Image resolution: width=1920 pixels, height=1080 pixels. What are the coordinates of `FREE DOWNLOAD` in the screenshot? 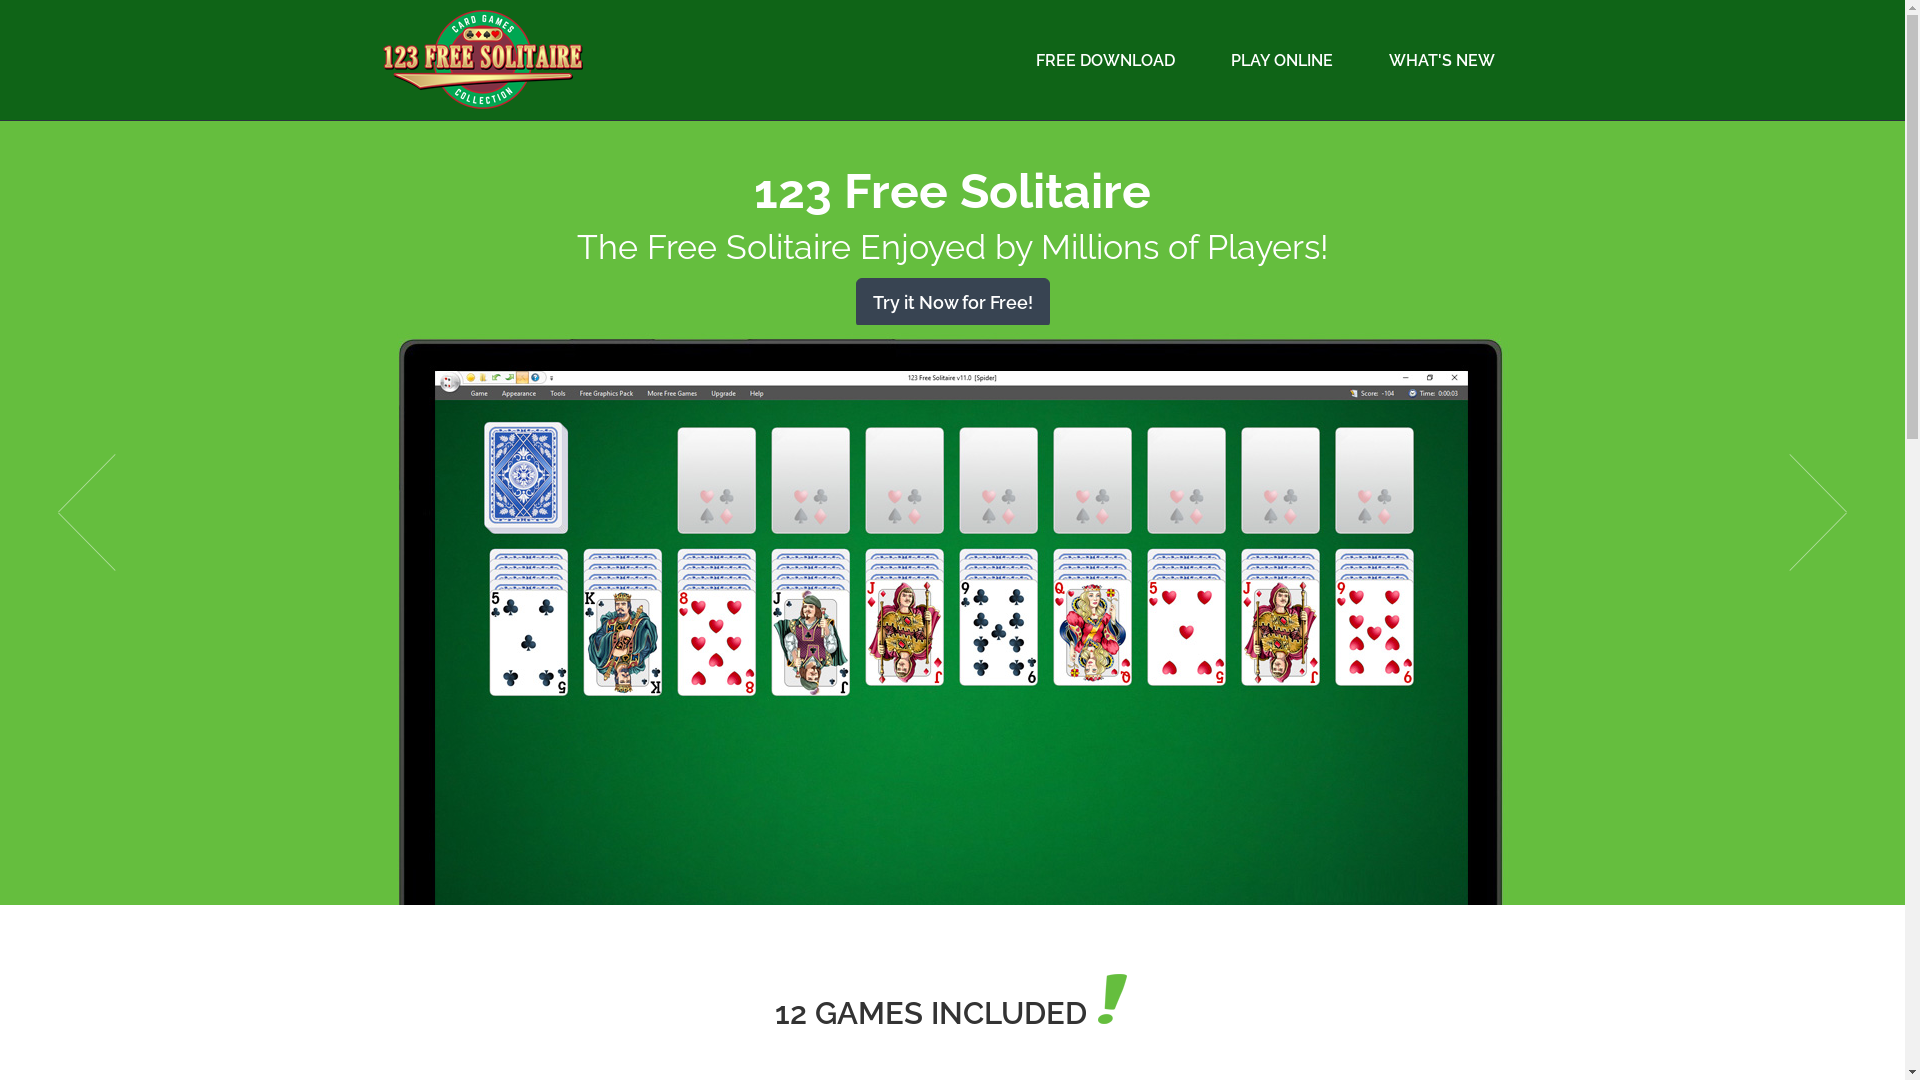 It's located at (1106, 60).